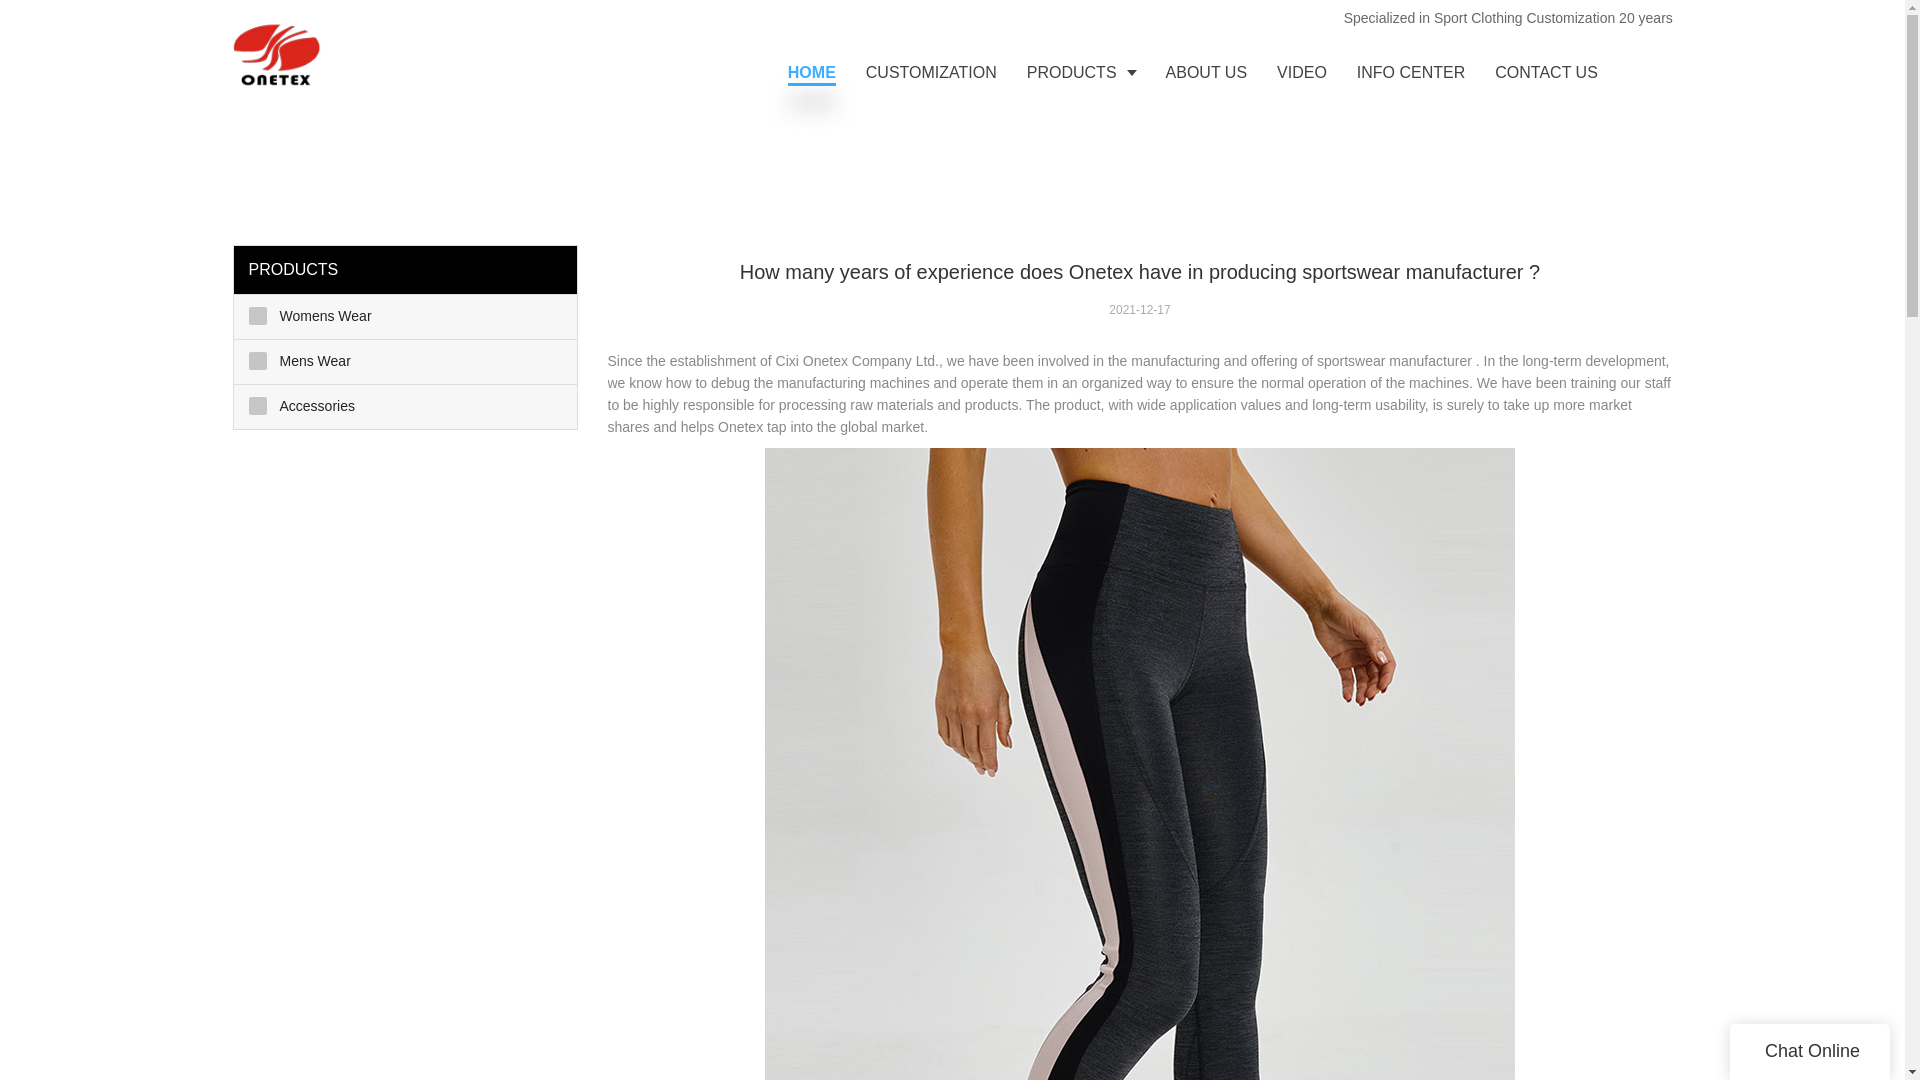 This screenshot has height=1080, width=1920. What do you see at coordinates (812, 72) in the screenshot?
I see `HOME` at bounding box center [812, 72].